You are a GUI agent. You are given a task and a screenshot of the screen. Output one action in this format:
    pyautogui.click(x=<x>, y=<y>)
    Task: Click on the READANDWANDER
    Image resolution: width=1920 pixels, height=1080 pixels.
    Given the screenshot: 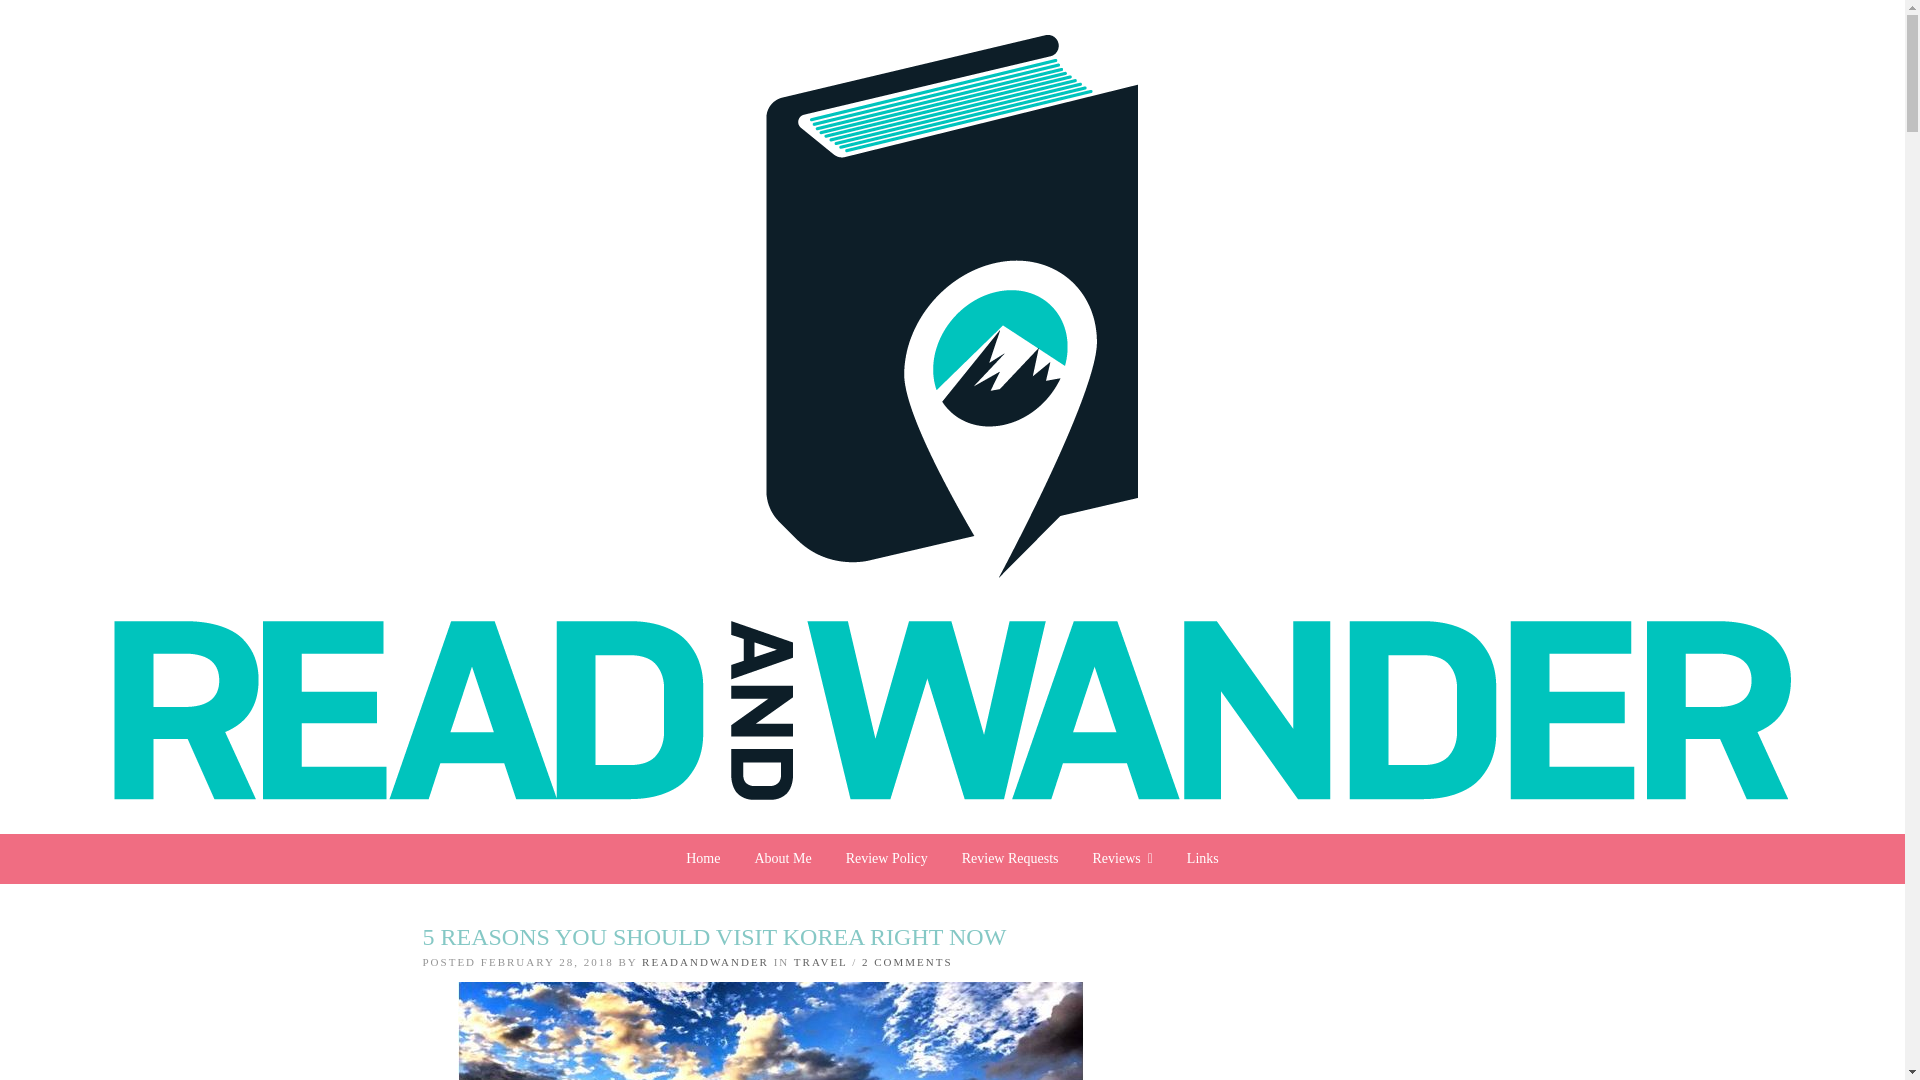 What is the action you would take?
    pyautogui.click(x=705, y=961)
    